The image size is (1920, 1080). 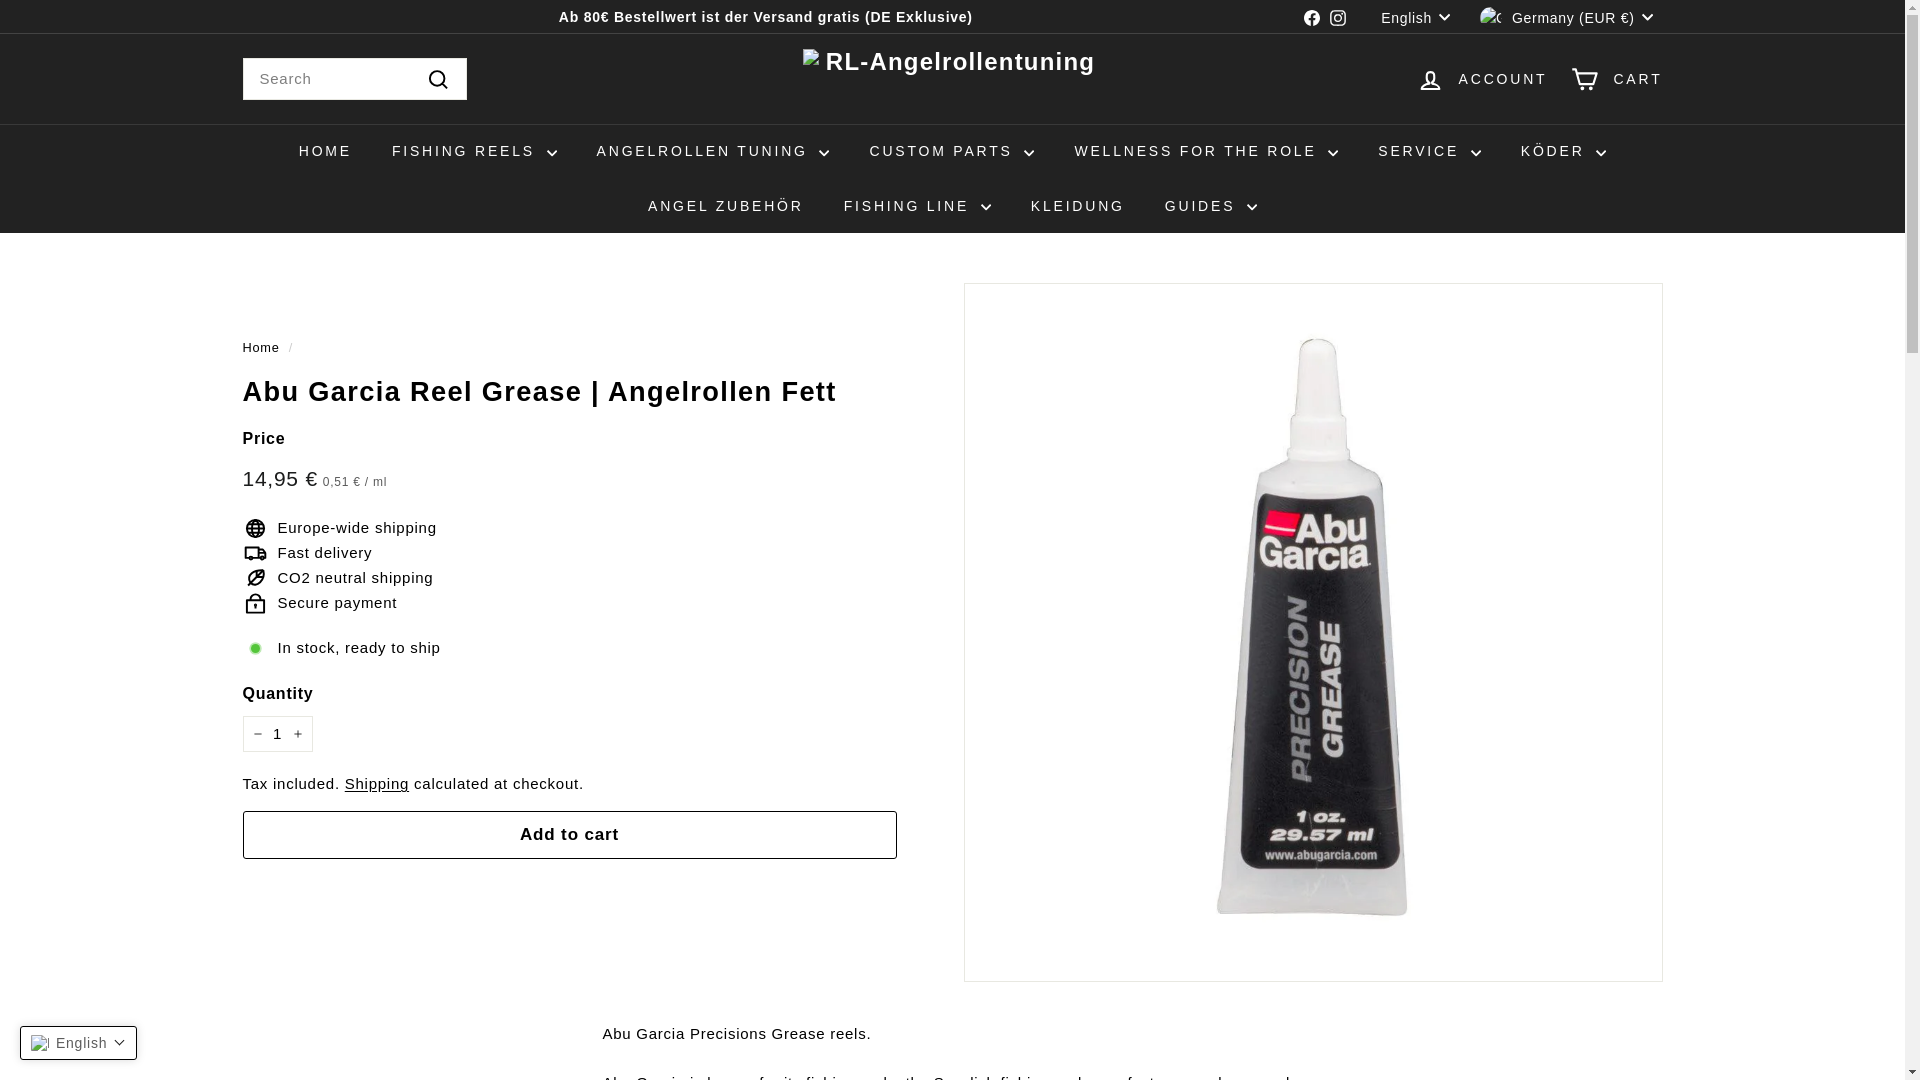 I want to click on Back to the frontpage, so click(x=260, y=348).